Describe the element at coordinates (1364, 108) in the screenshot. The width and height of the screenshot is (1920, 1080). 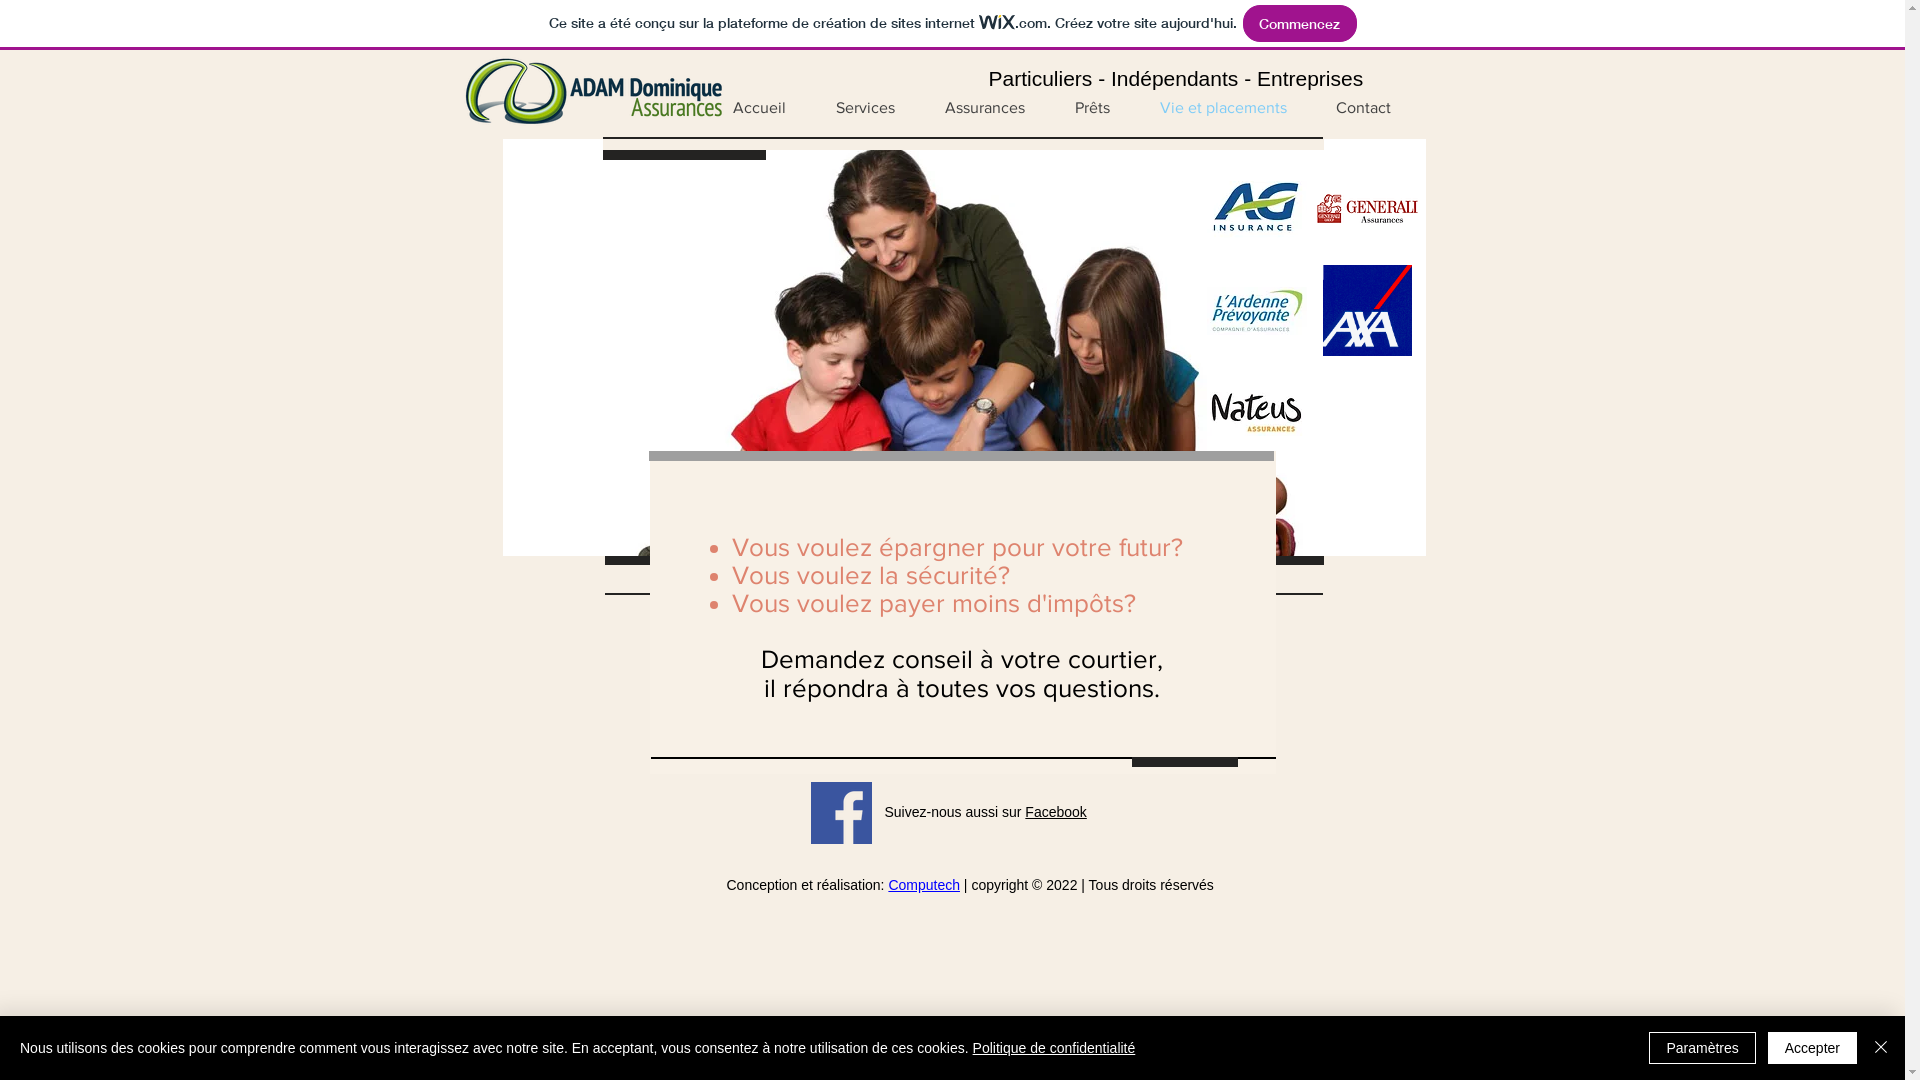
I see `Contact` at that location.